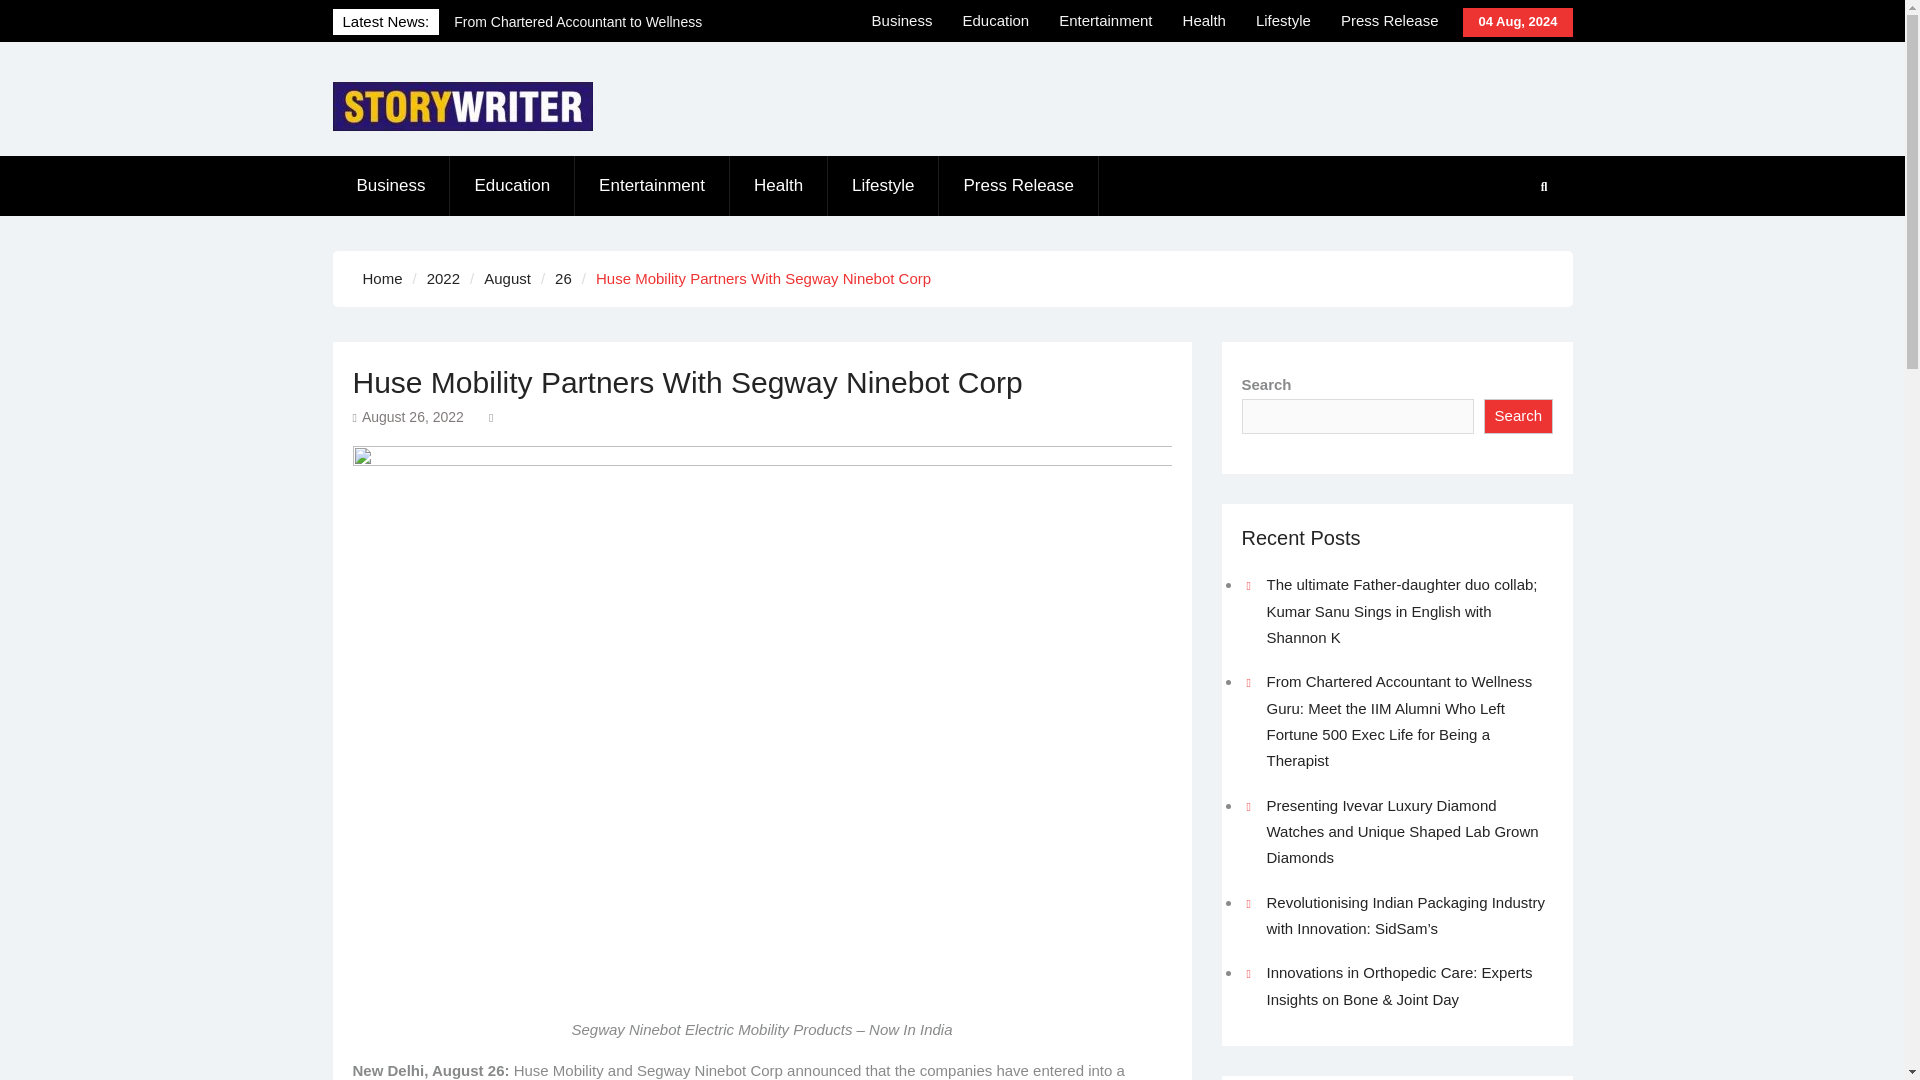  I want to click on 26, so click(563, 278).